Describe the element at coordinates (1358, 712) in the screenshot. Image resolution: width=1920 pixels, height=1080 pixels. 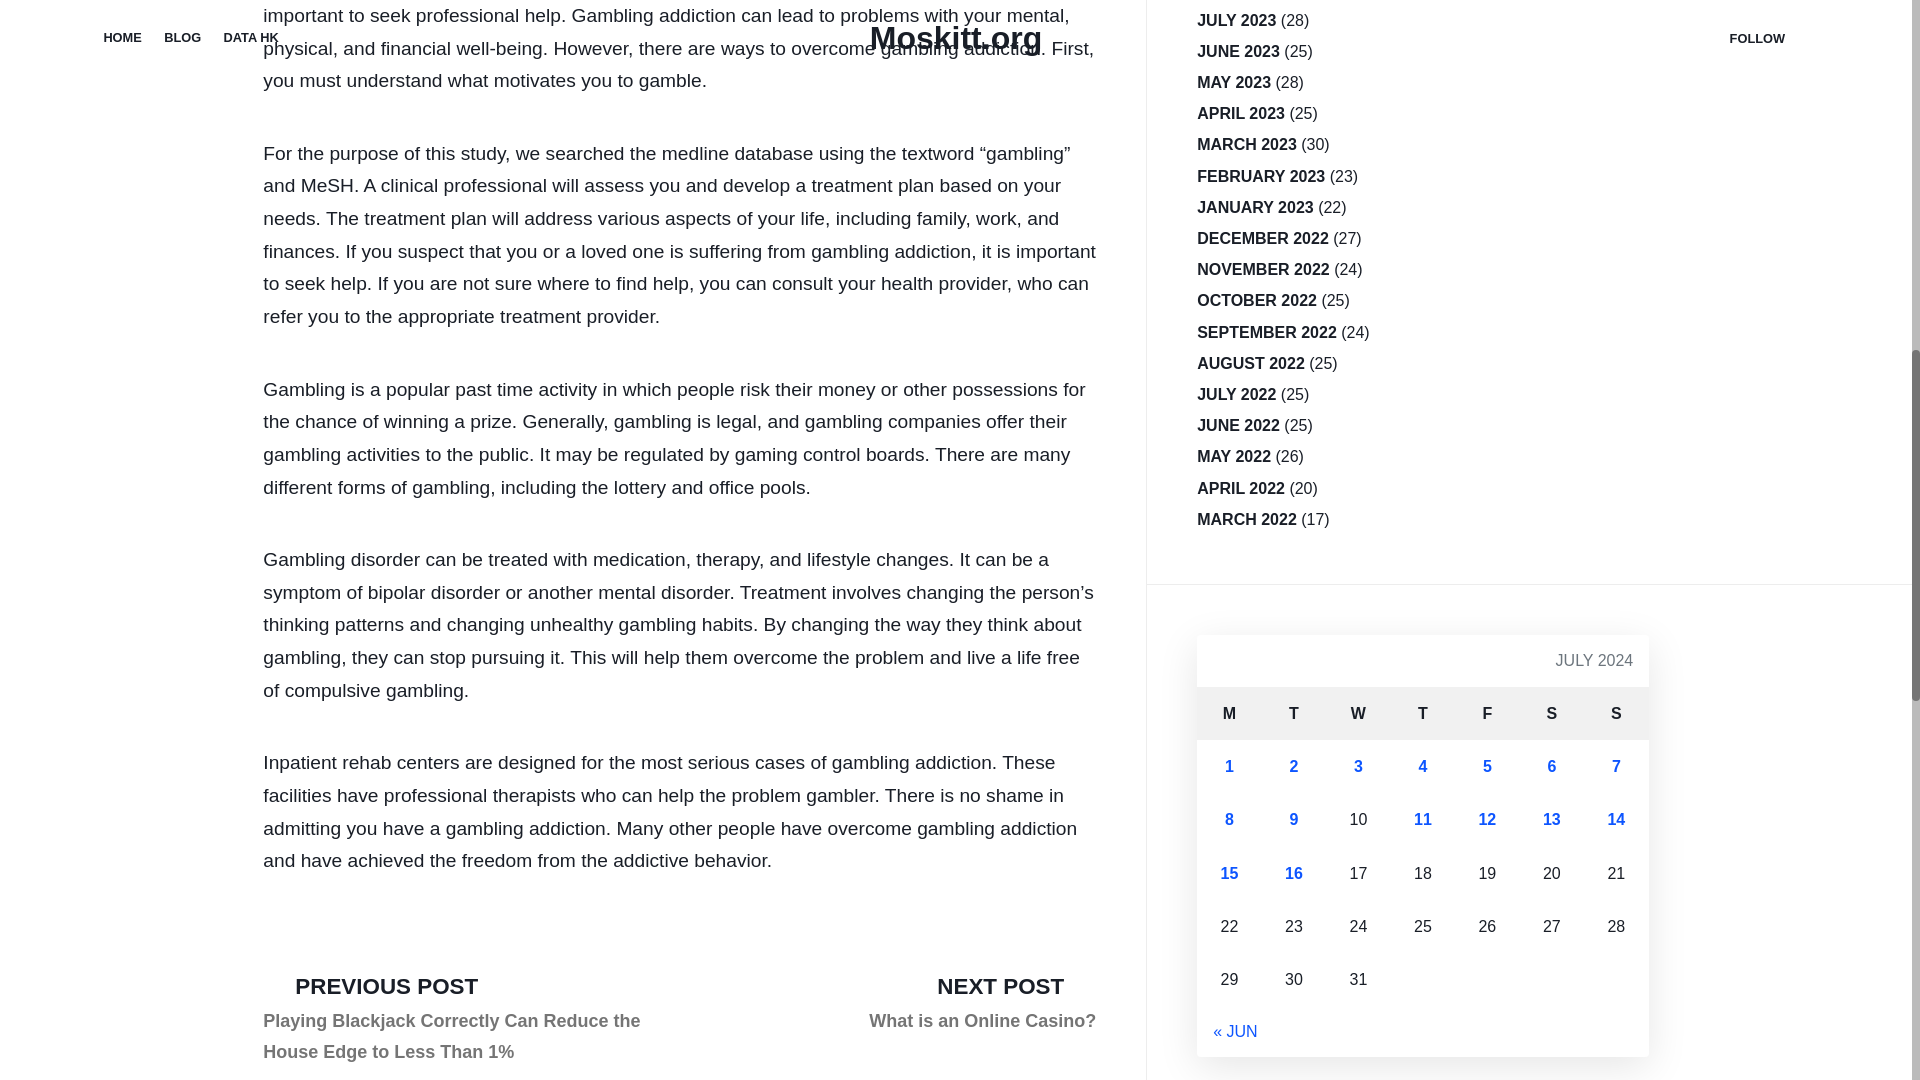
I see `Wednesday` at that location.